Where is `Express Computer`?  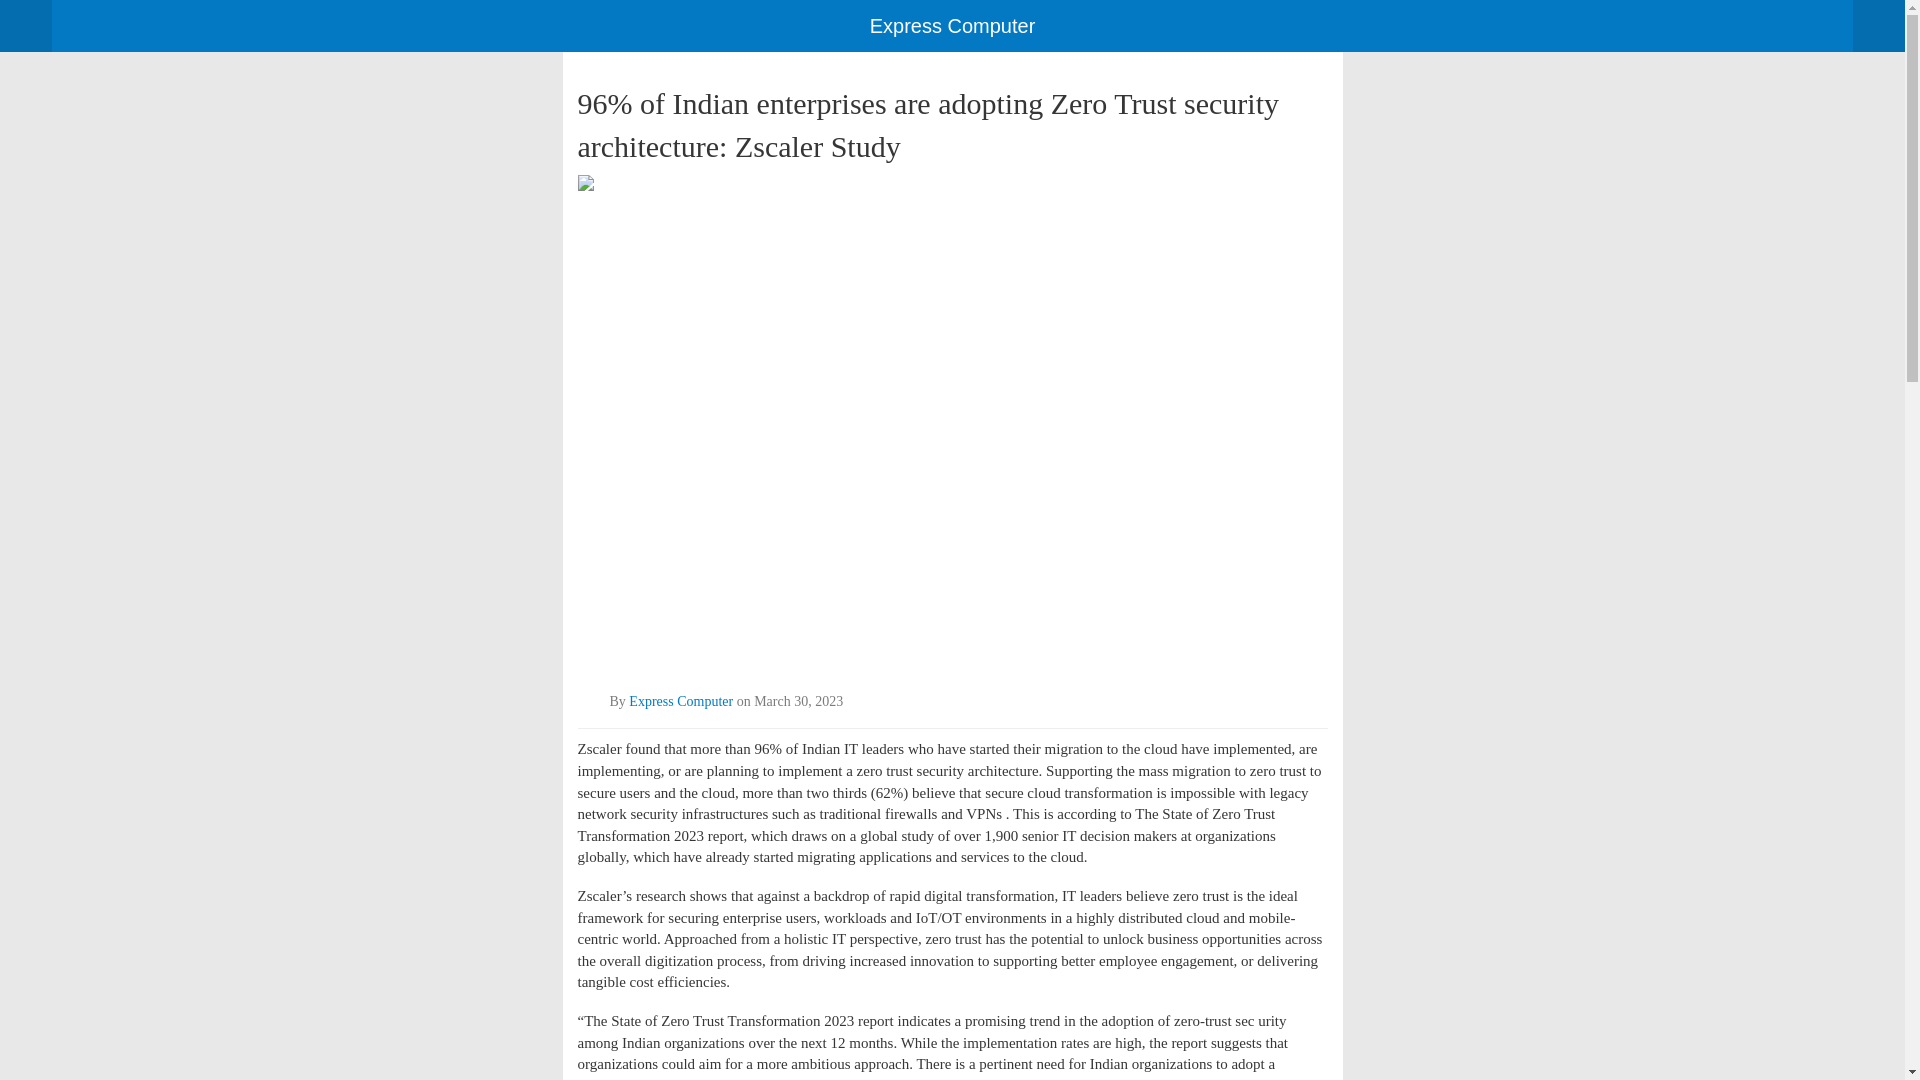
Express Computer is located at coordinates (681, 702).